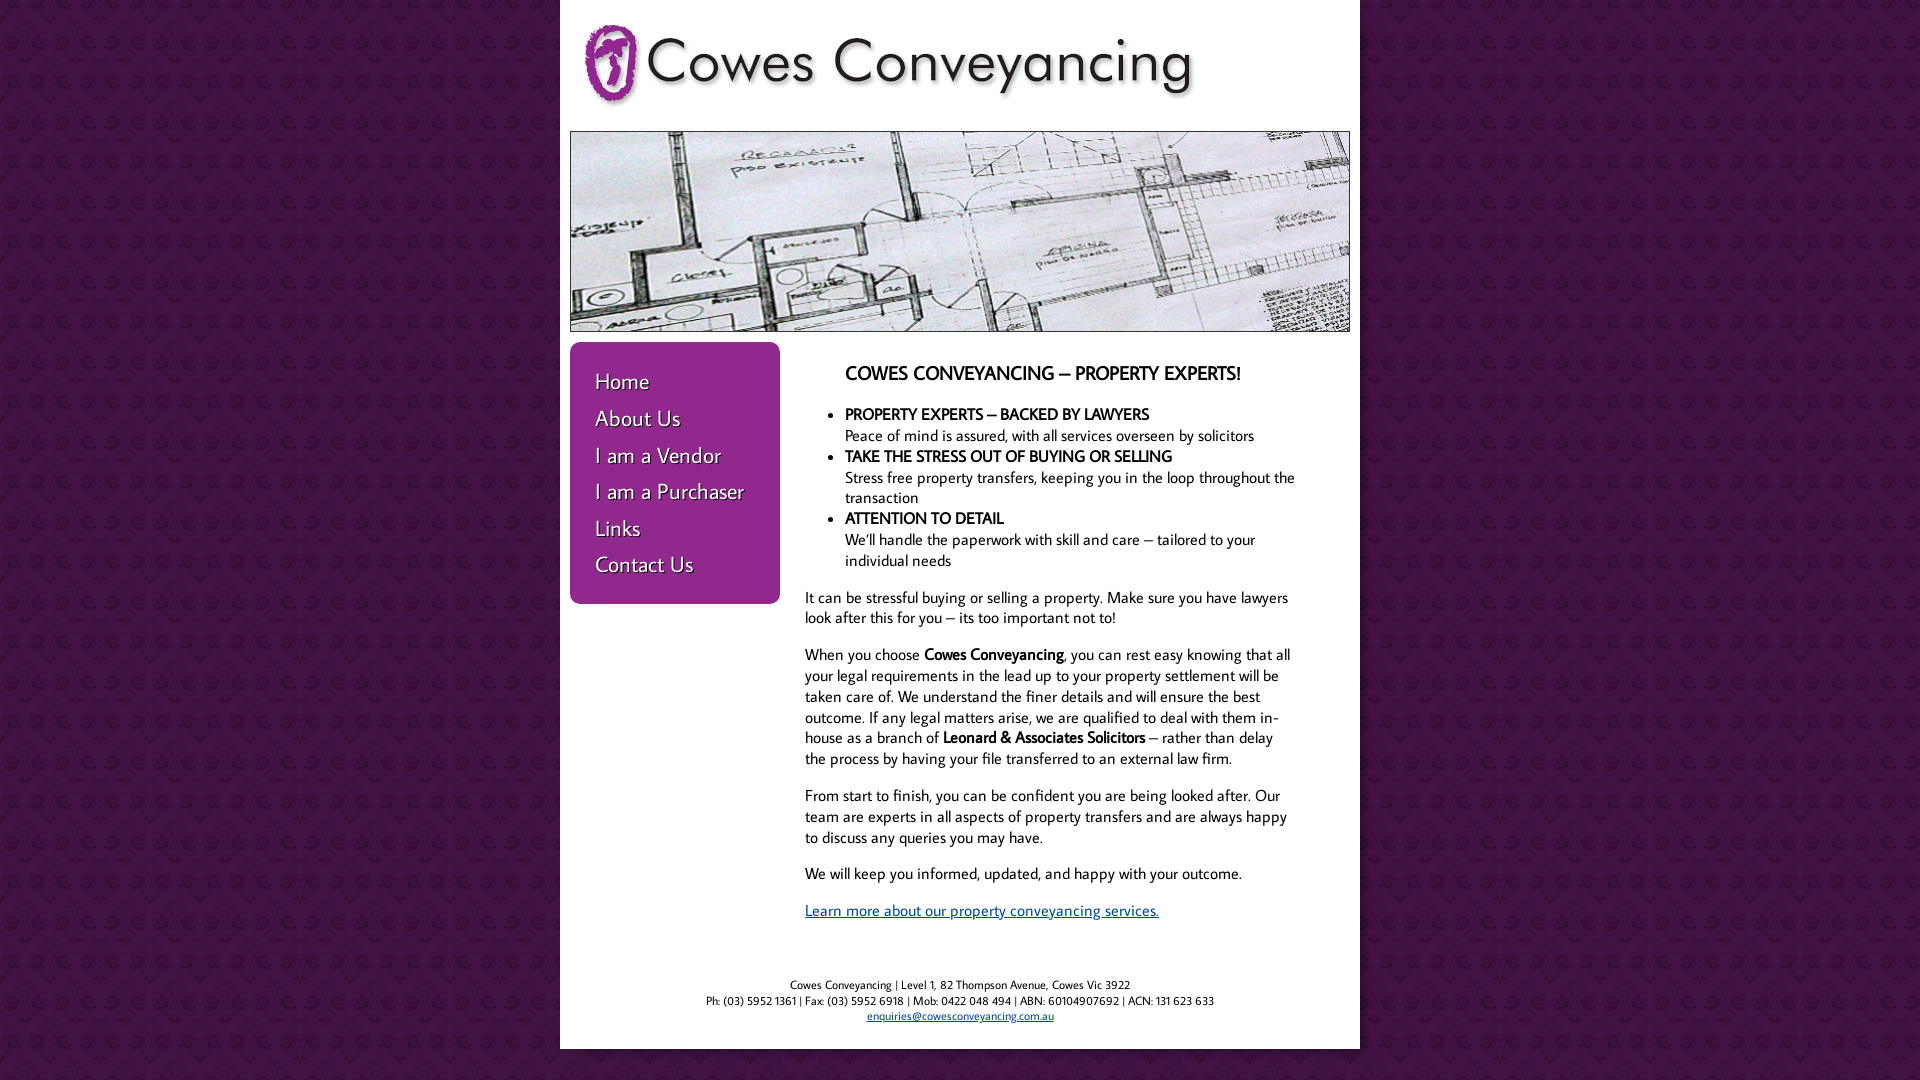  Describe the element at coordinates (675, 456) in the screenshot. I see `I am a Vendor` at that location.